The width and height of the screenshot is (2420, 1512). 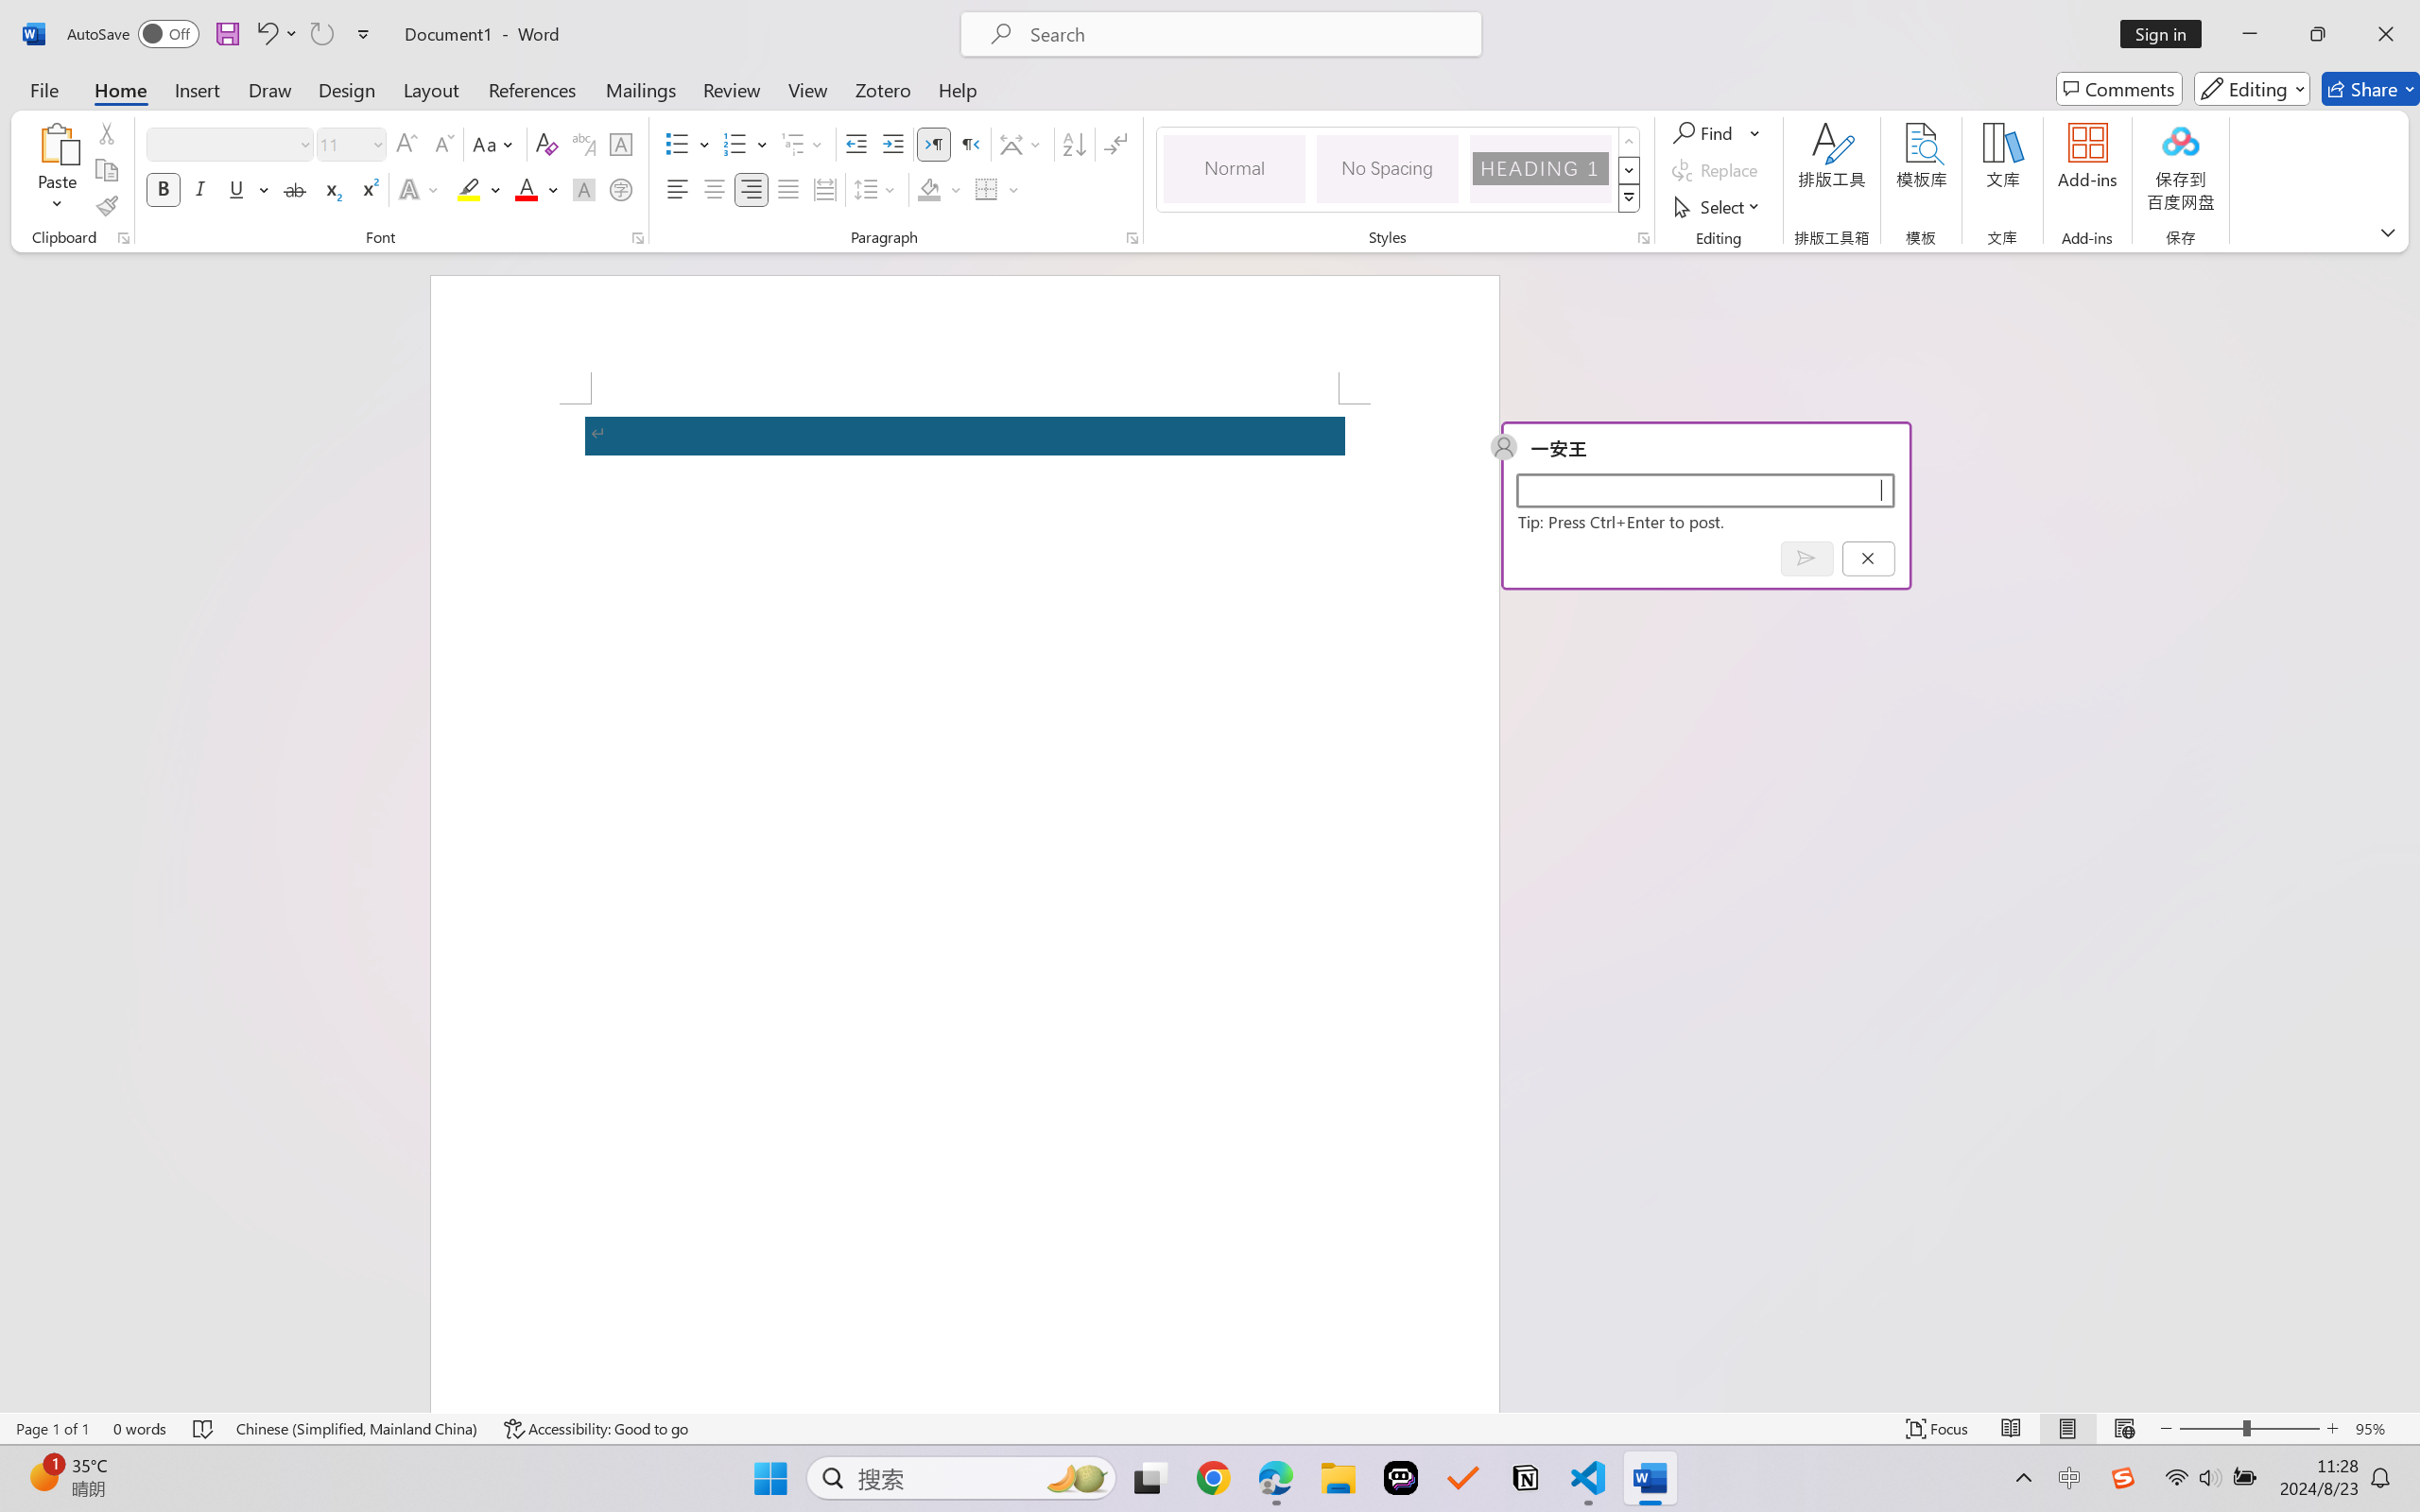 I want to click on Language Chinese (Simplified, Mainland China), so click(x=357, y=1429).